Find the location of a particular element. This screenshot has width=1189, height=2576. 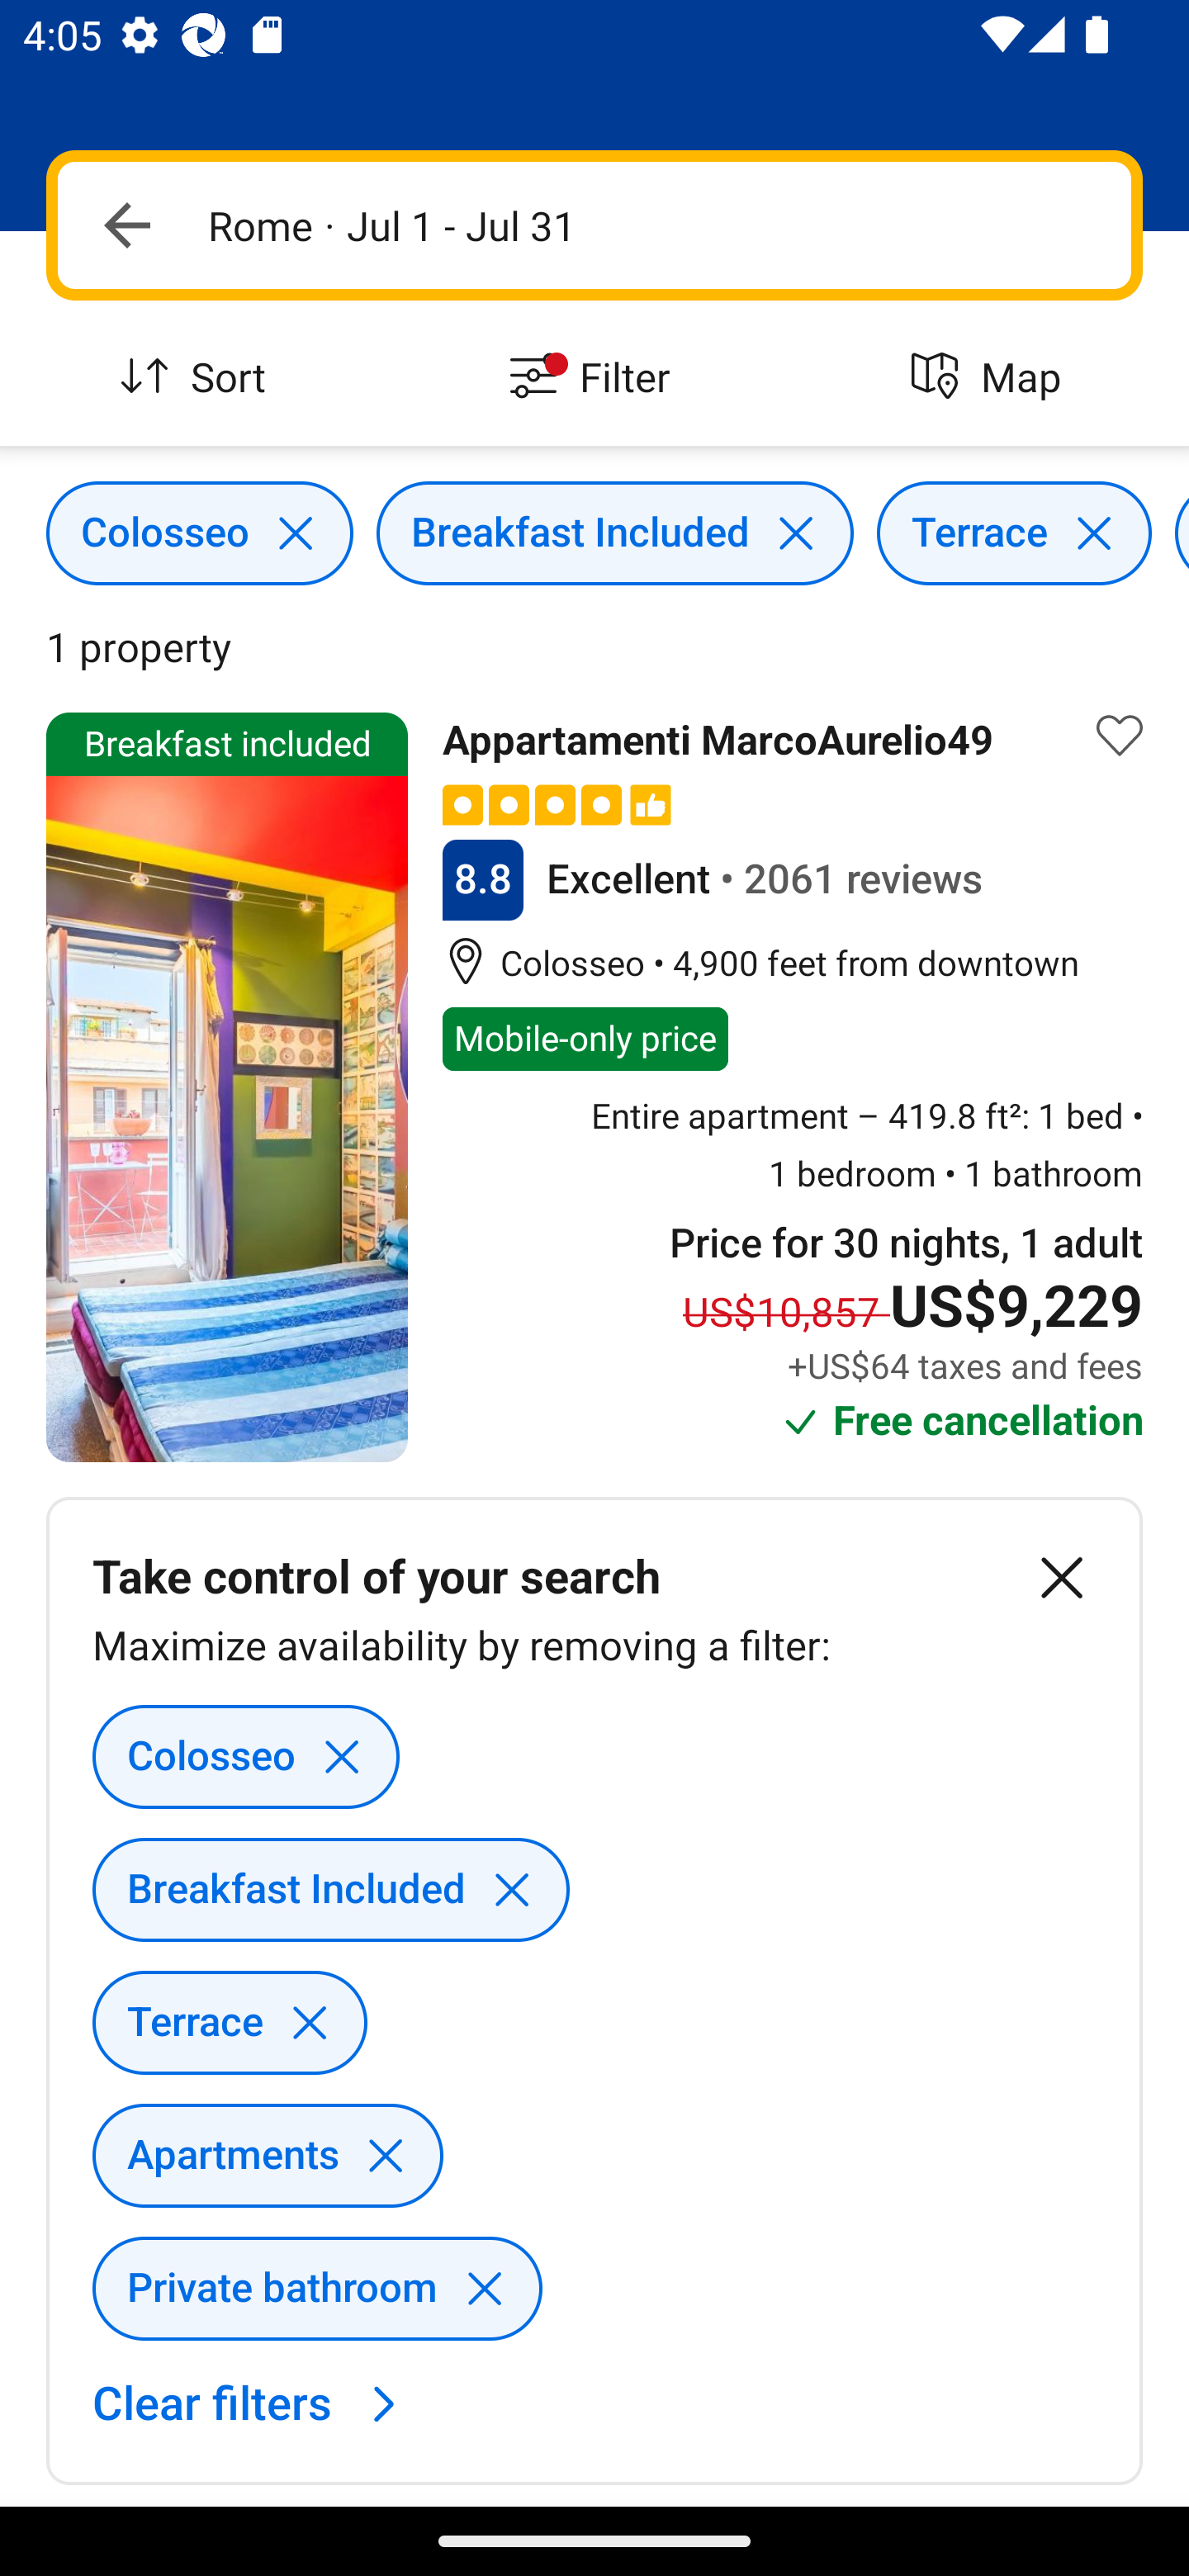

Navigate up is located at coordinates (127, 225).